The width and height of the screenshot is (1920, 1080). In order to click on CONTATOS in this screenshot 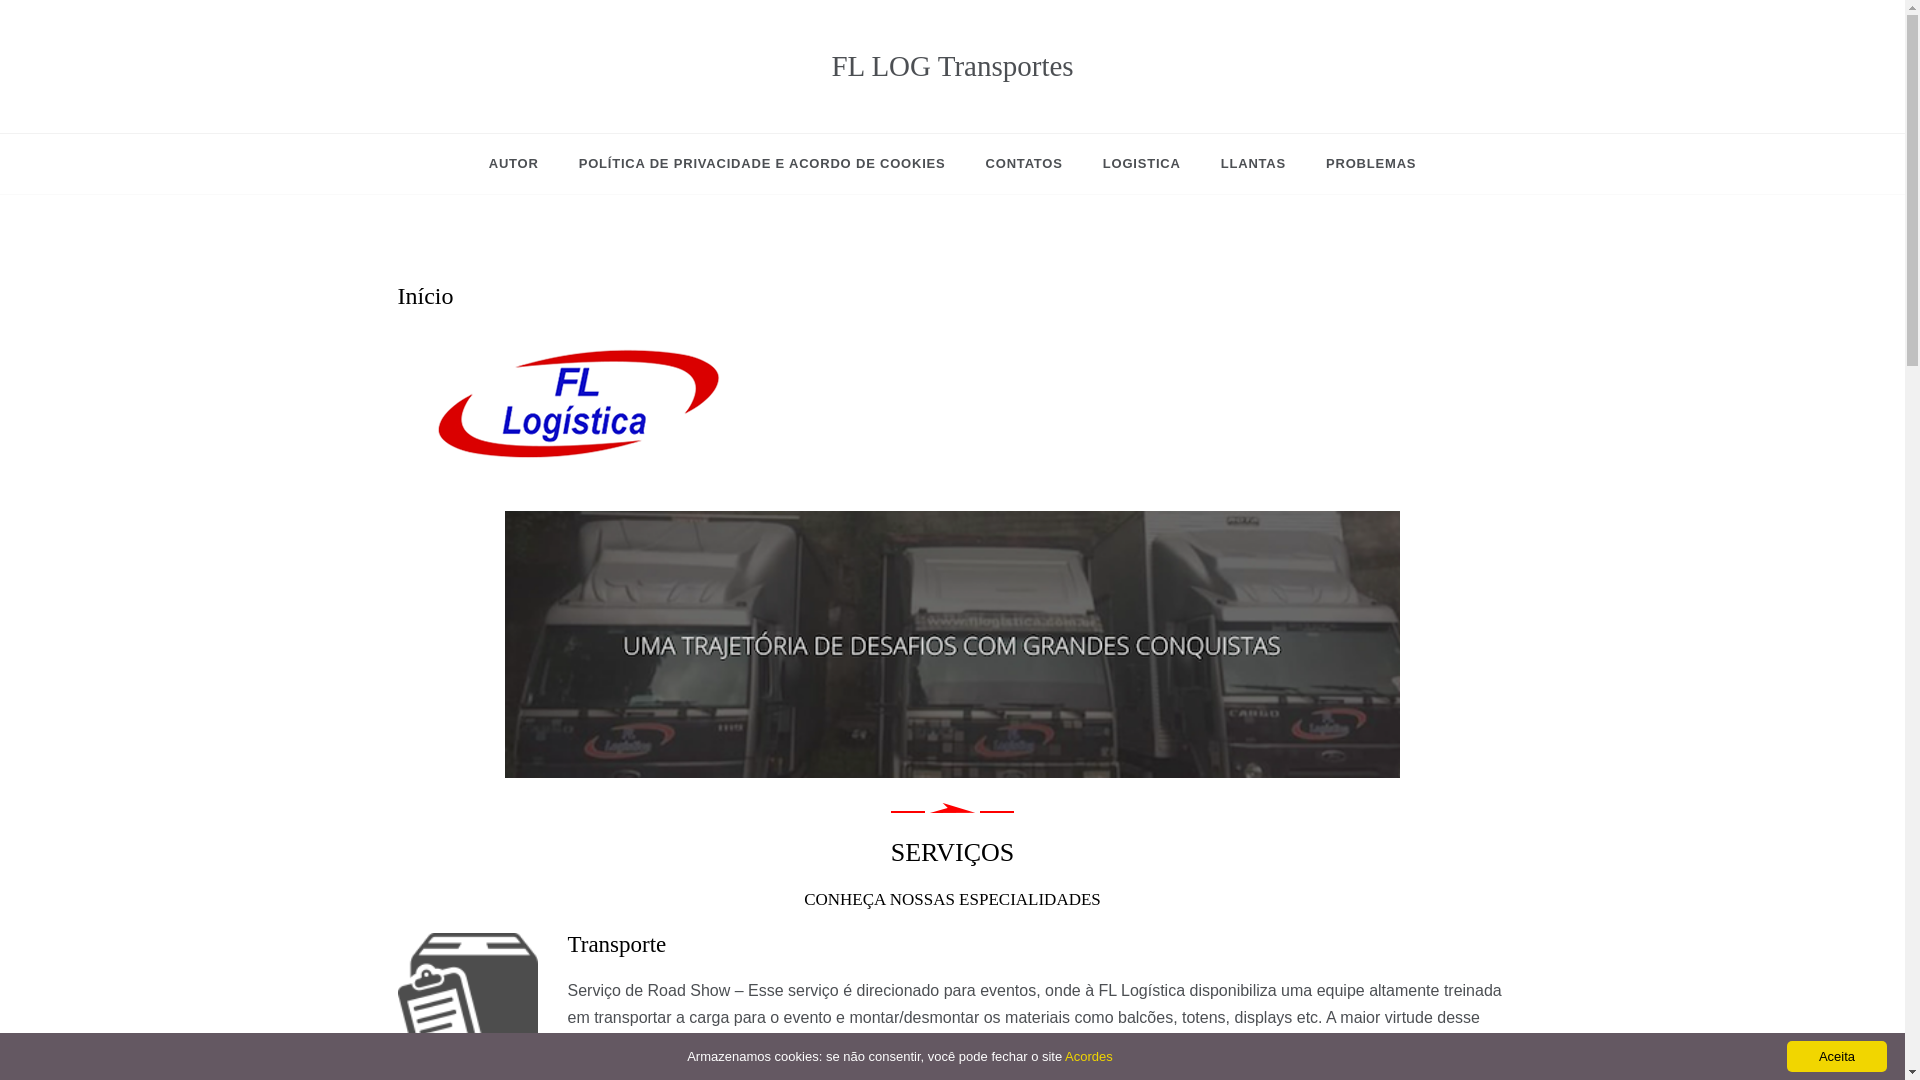, I will do `click(1024, 164)`.